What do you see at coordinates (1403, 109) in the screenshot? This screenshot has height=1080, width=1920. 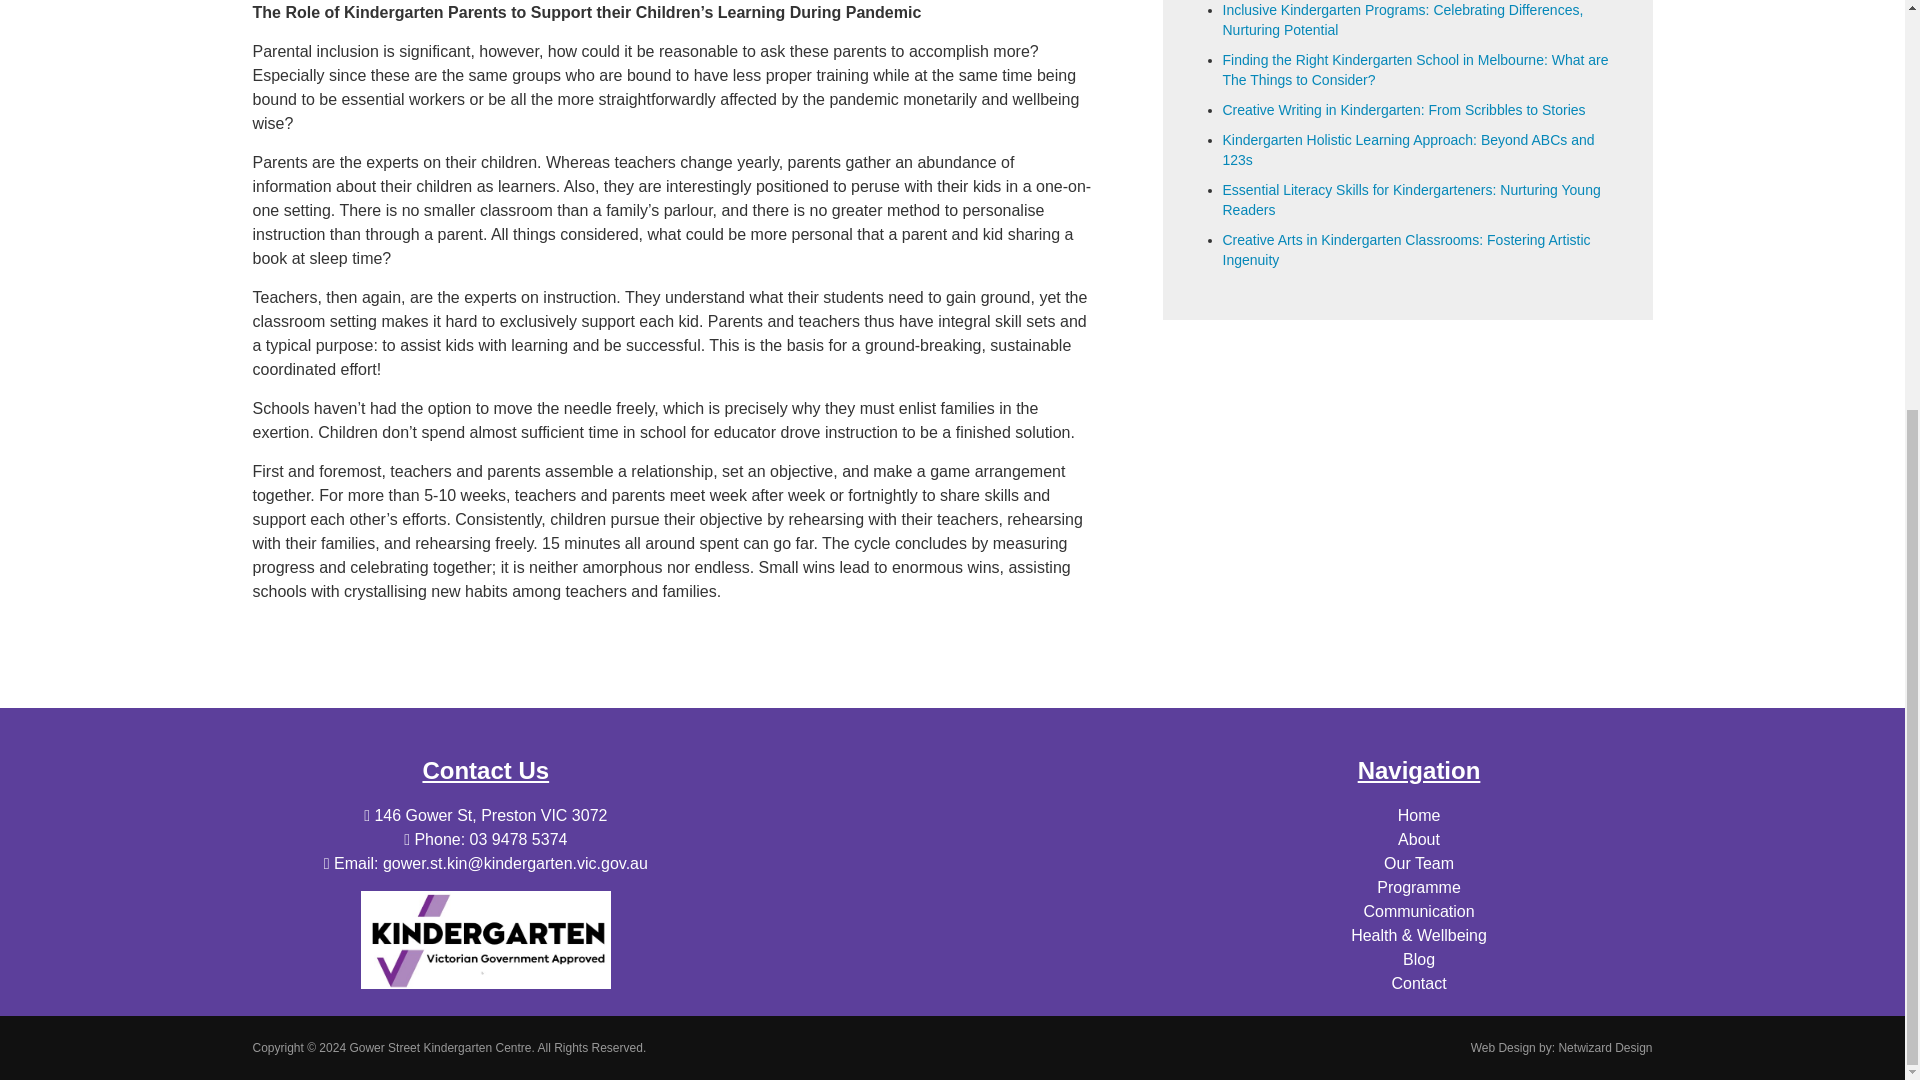 I see `Creative Writing in Kindergarten: From Scribbles to Stories` at bounding box center [1403, 109].